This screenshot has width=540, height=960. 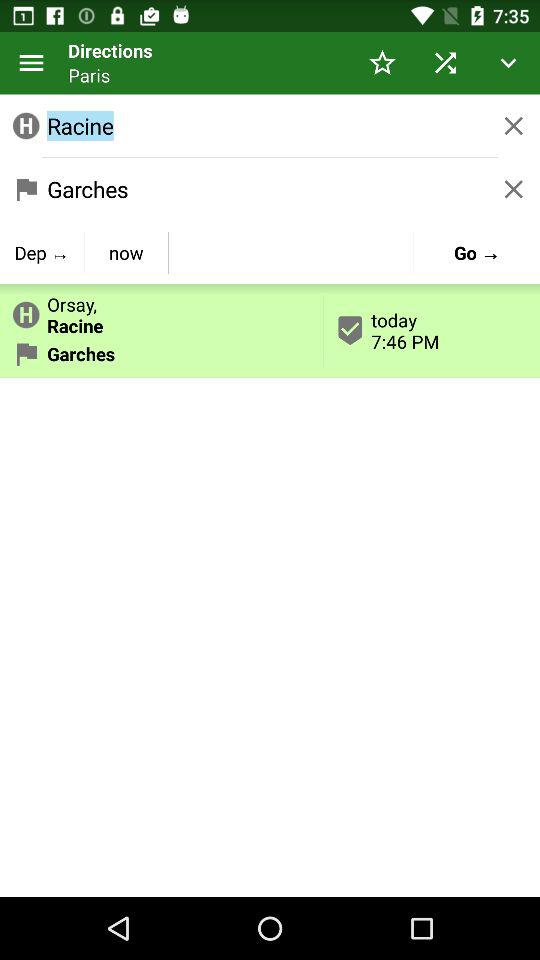 I want to click on launch icon next to now button, so click(x=42, y=252).